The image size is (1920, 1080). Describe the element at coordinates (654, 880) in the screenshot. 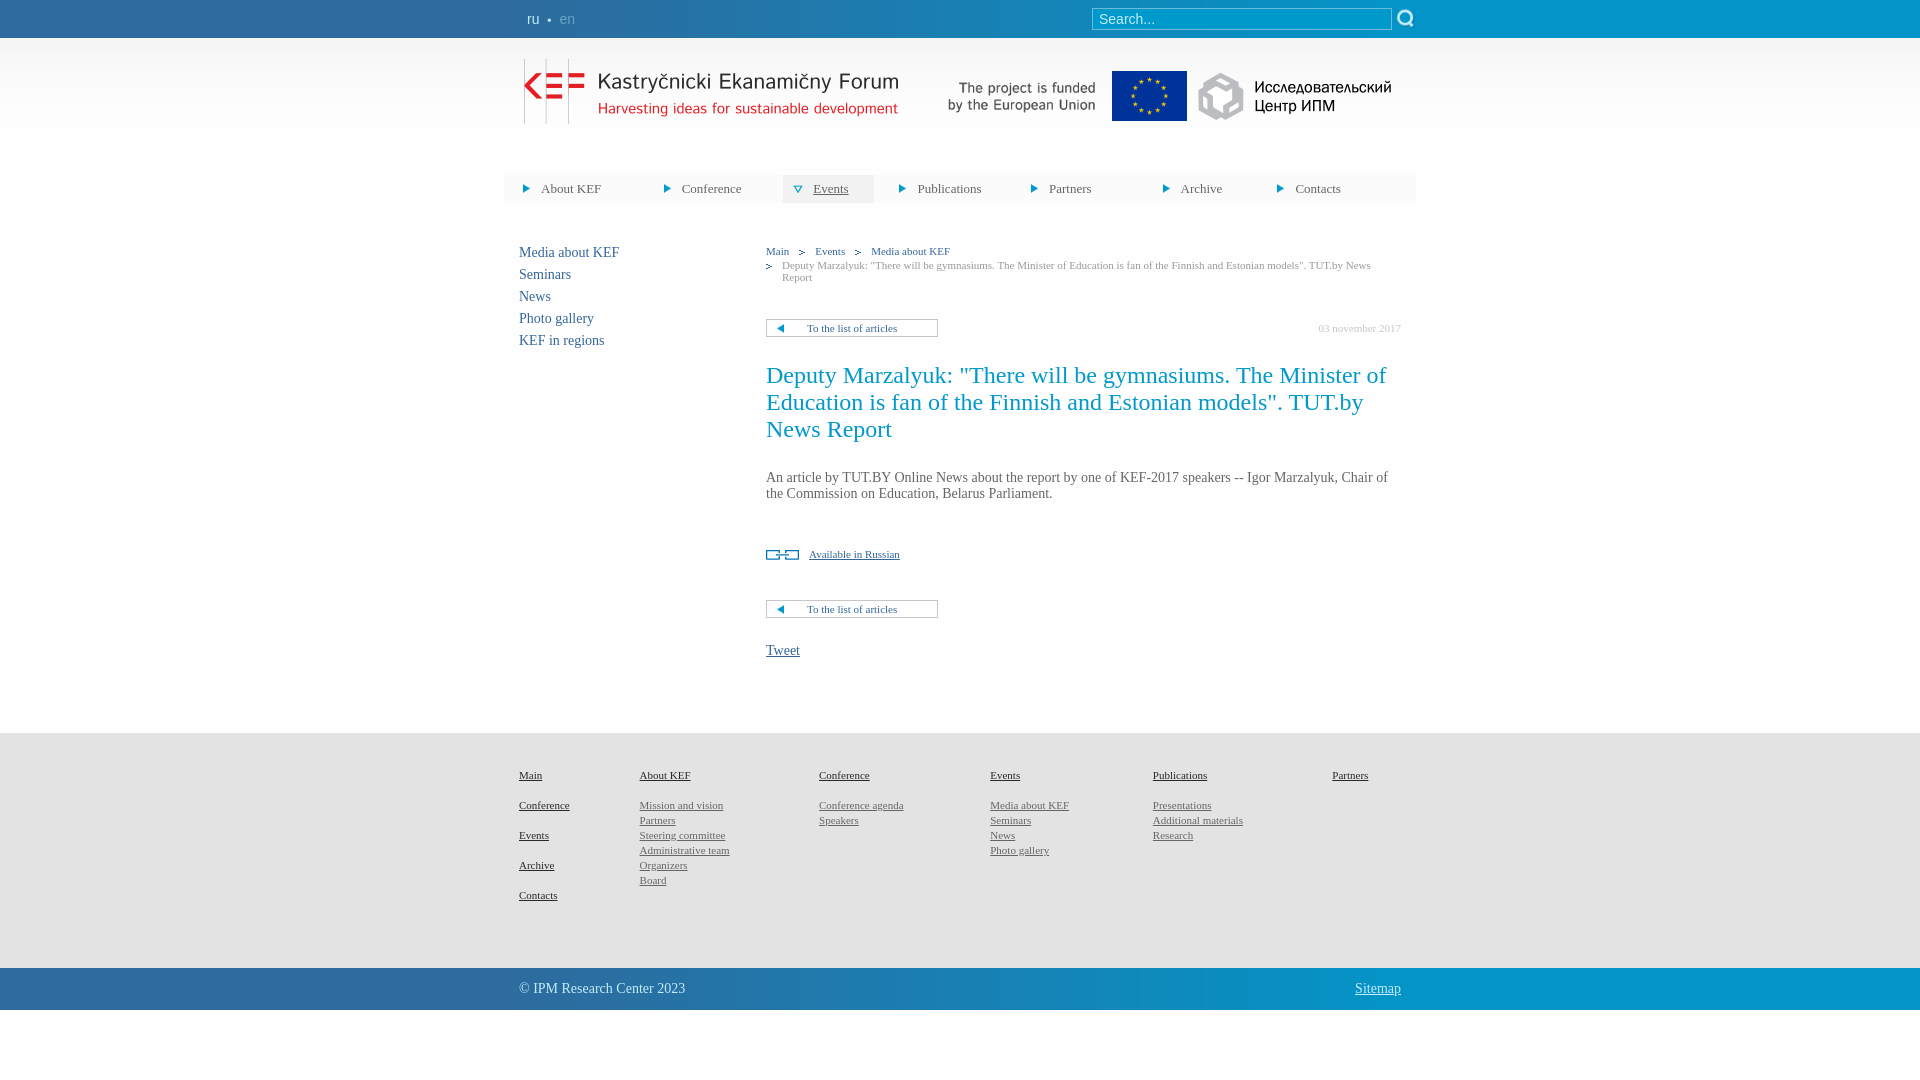

I see `Board` at that location.